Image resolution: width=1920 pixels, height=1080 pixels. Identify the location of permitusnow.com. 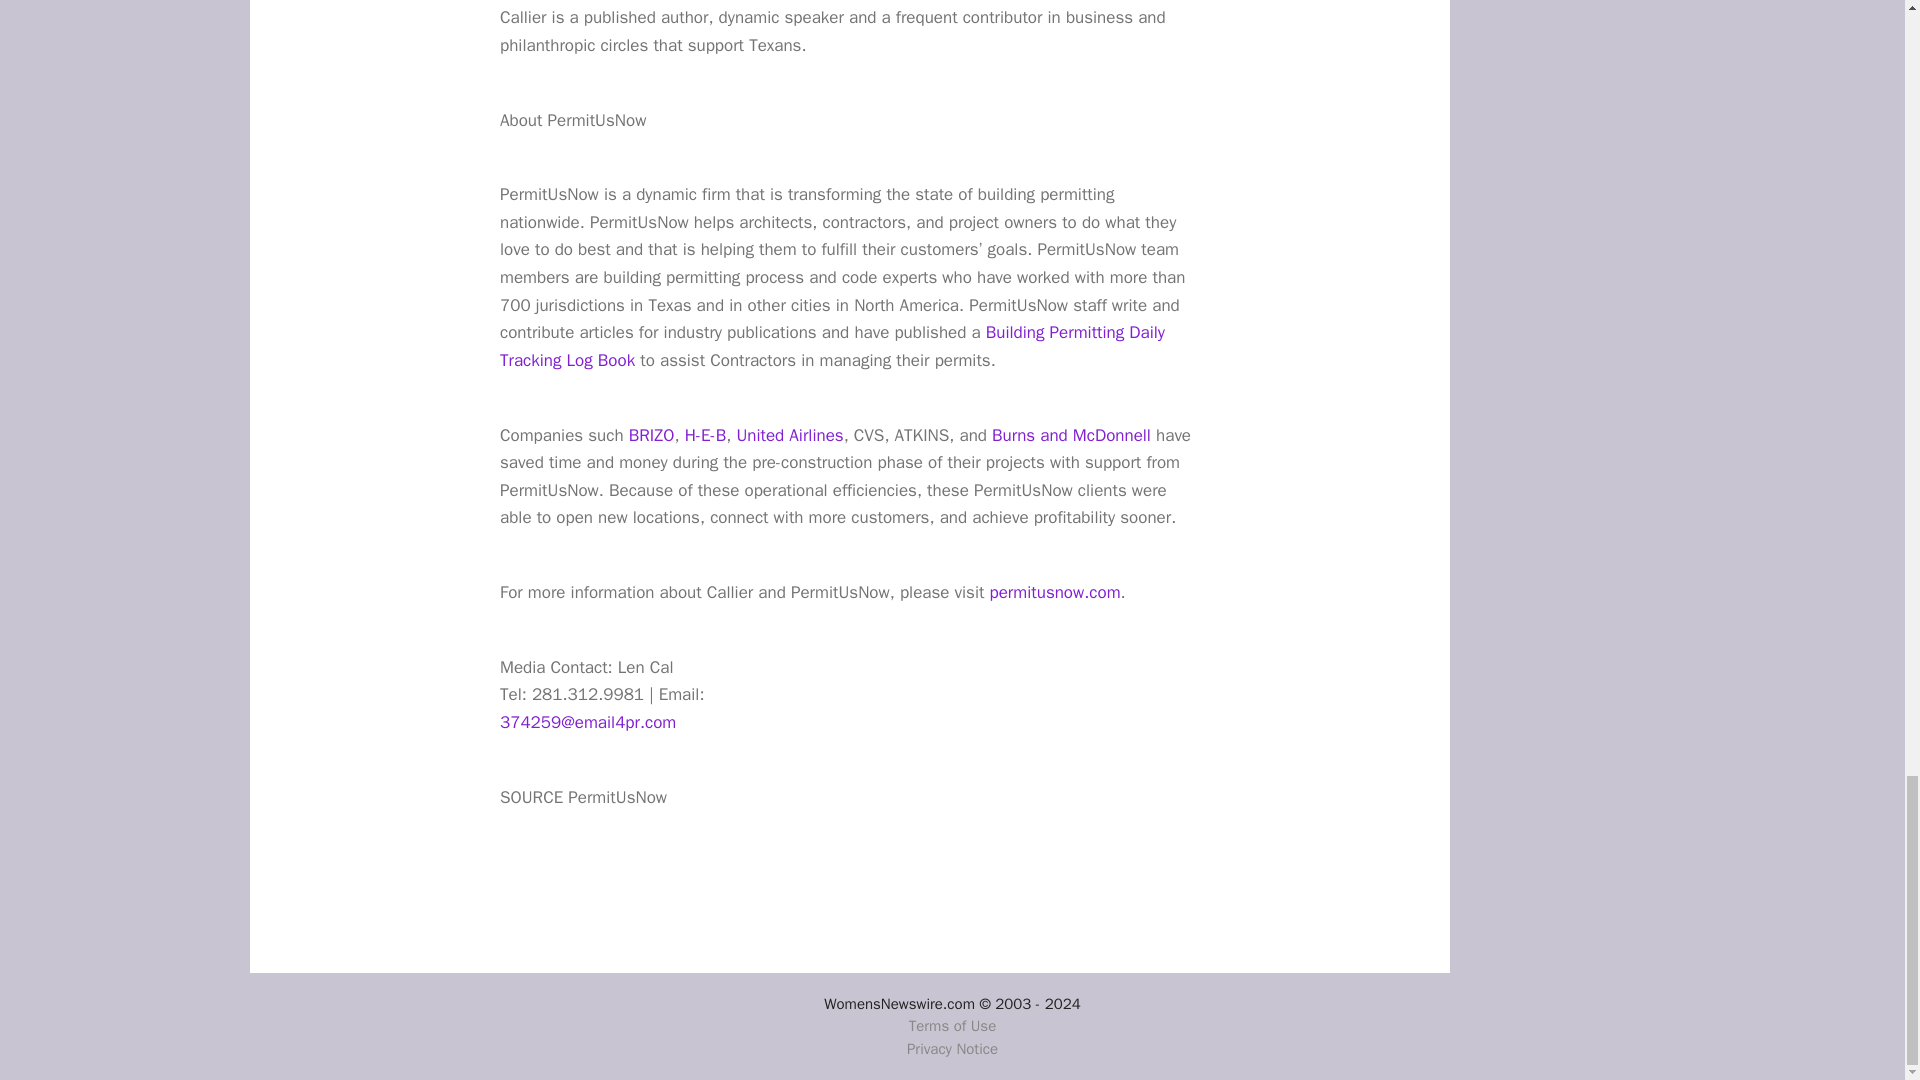
(1056, 592).